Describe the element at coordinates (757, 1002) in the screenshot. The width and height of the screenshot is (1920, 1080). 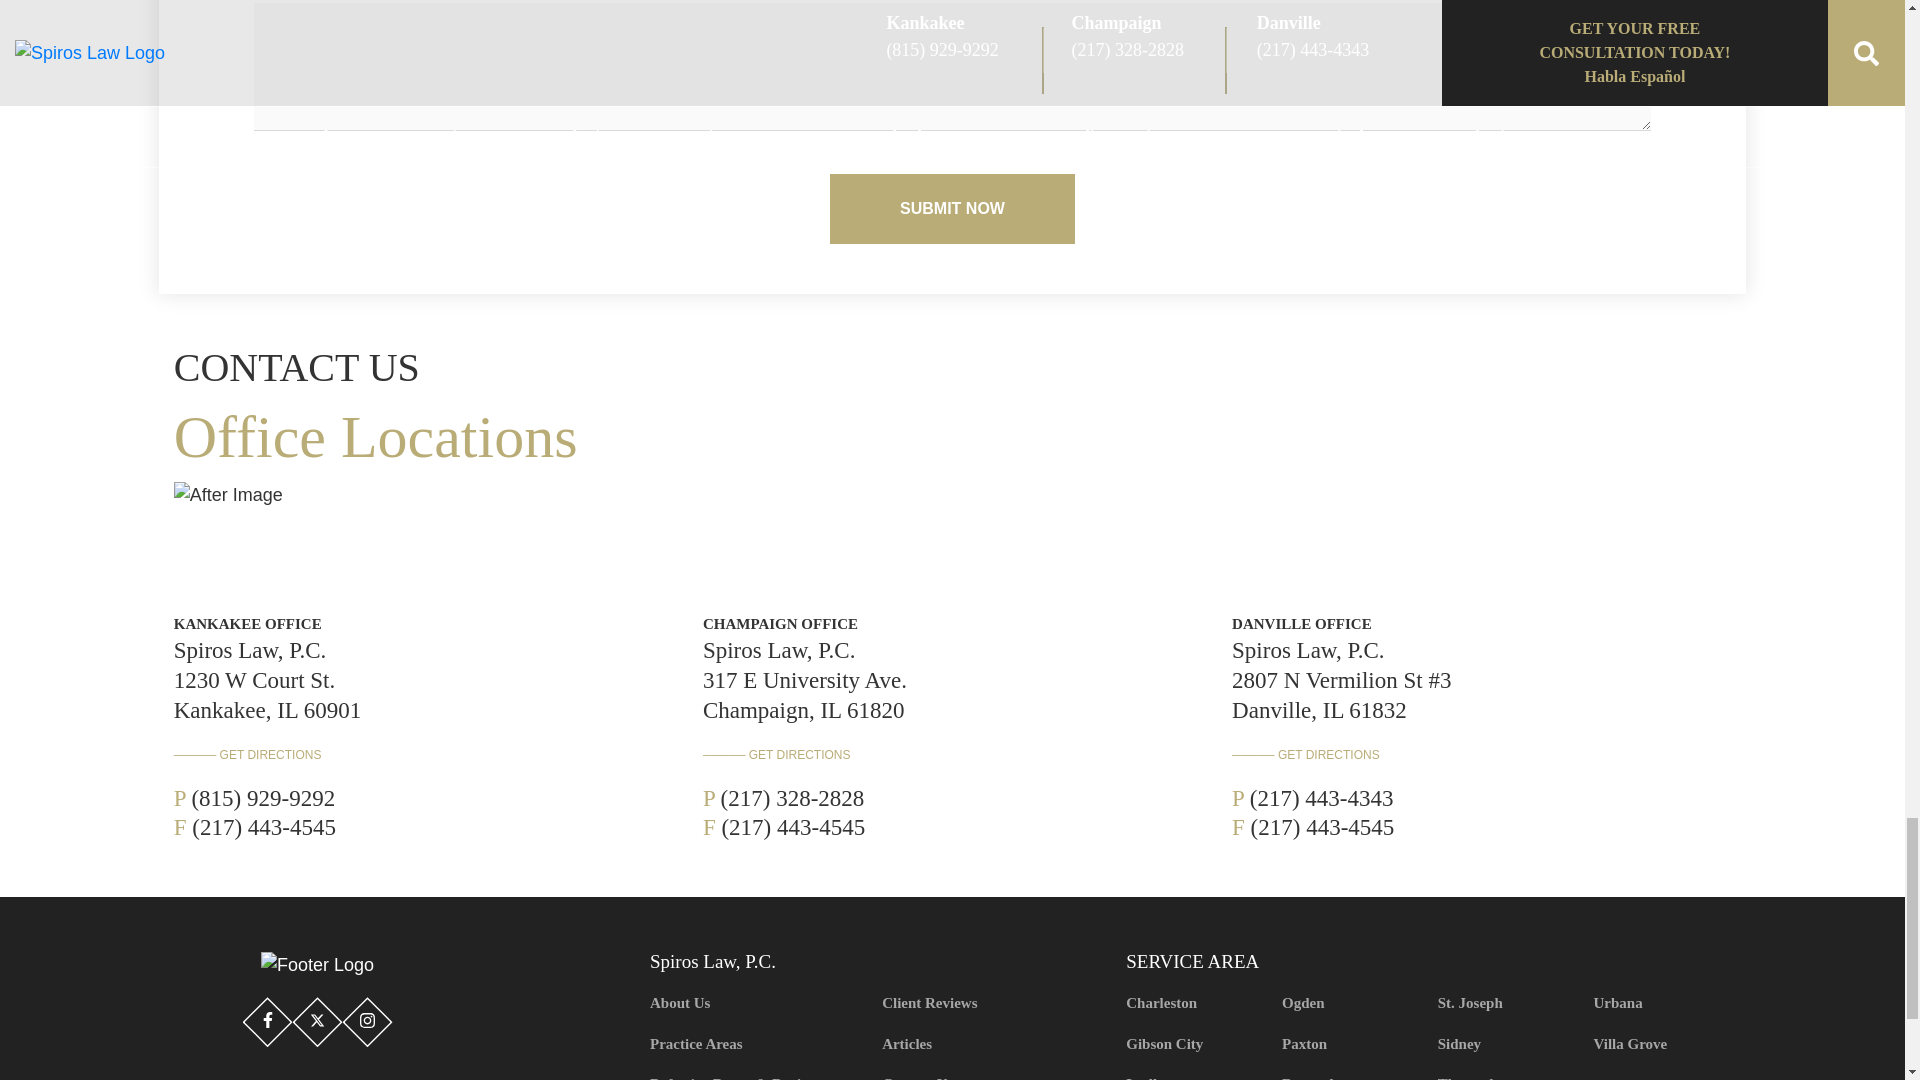
I see `About Us` at that location.